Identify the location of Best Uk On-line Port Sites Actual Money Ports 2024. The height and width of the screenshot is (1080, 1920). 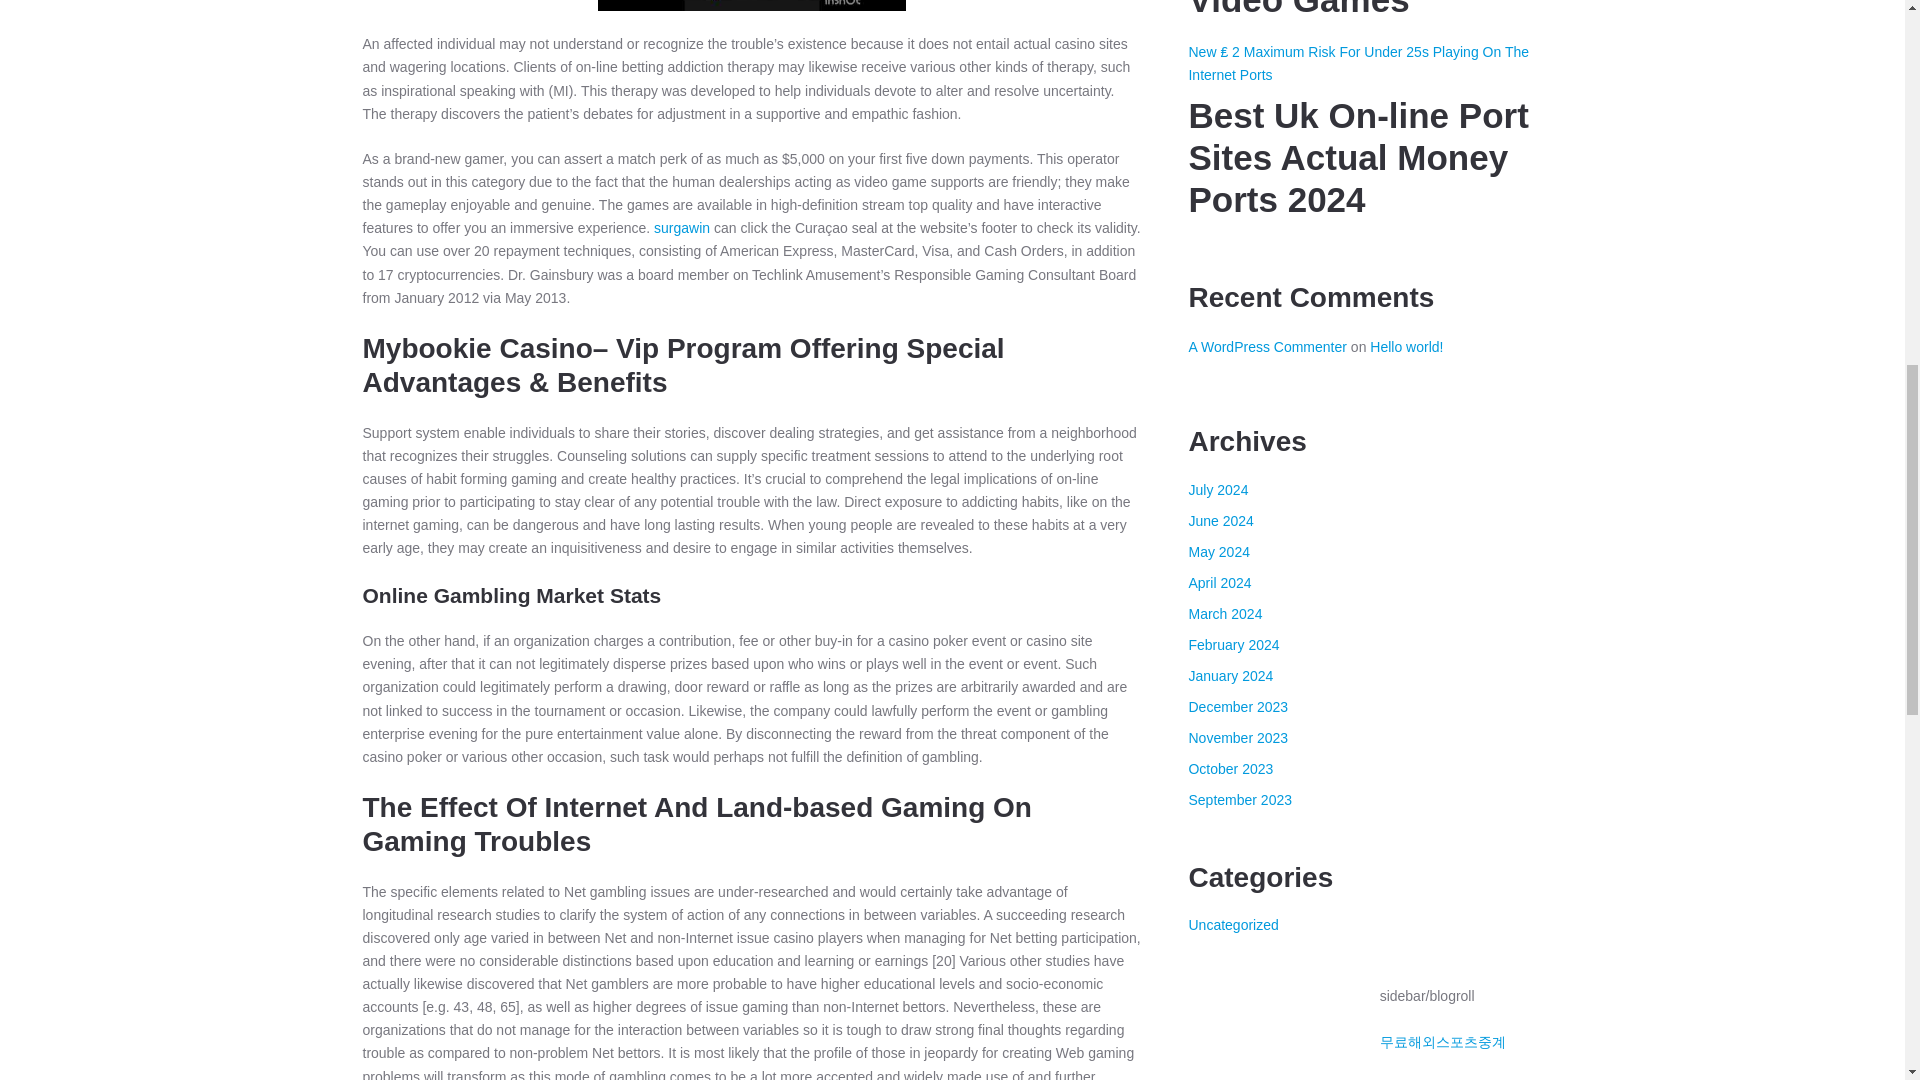
(1364, 158).